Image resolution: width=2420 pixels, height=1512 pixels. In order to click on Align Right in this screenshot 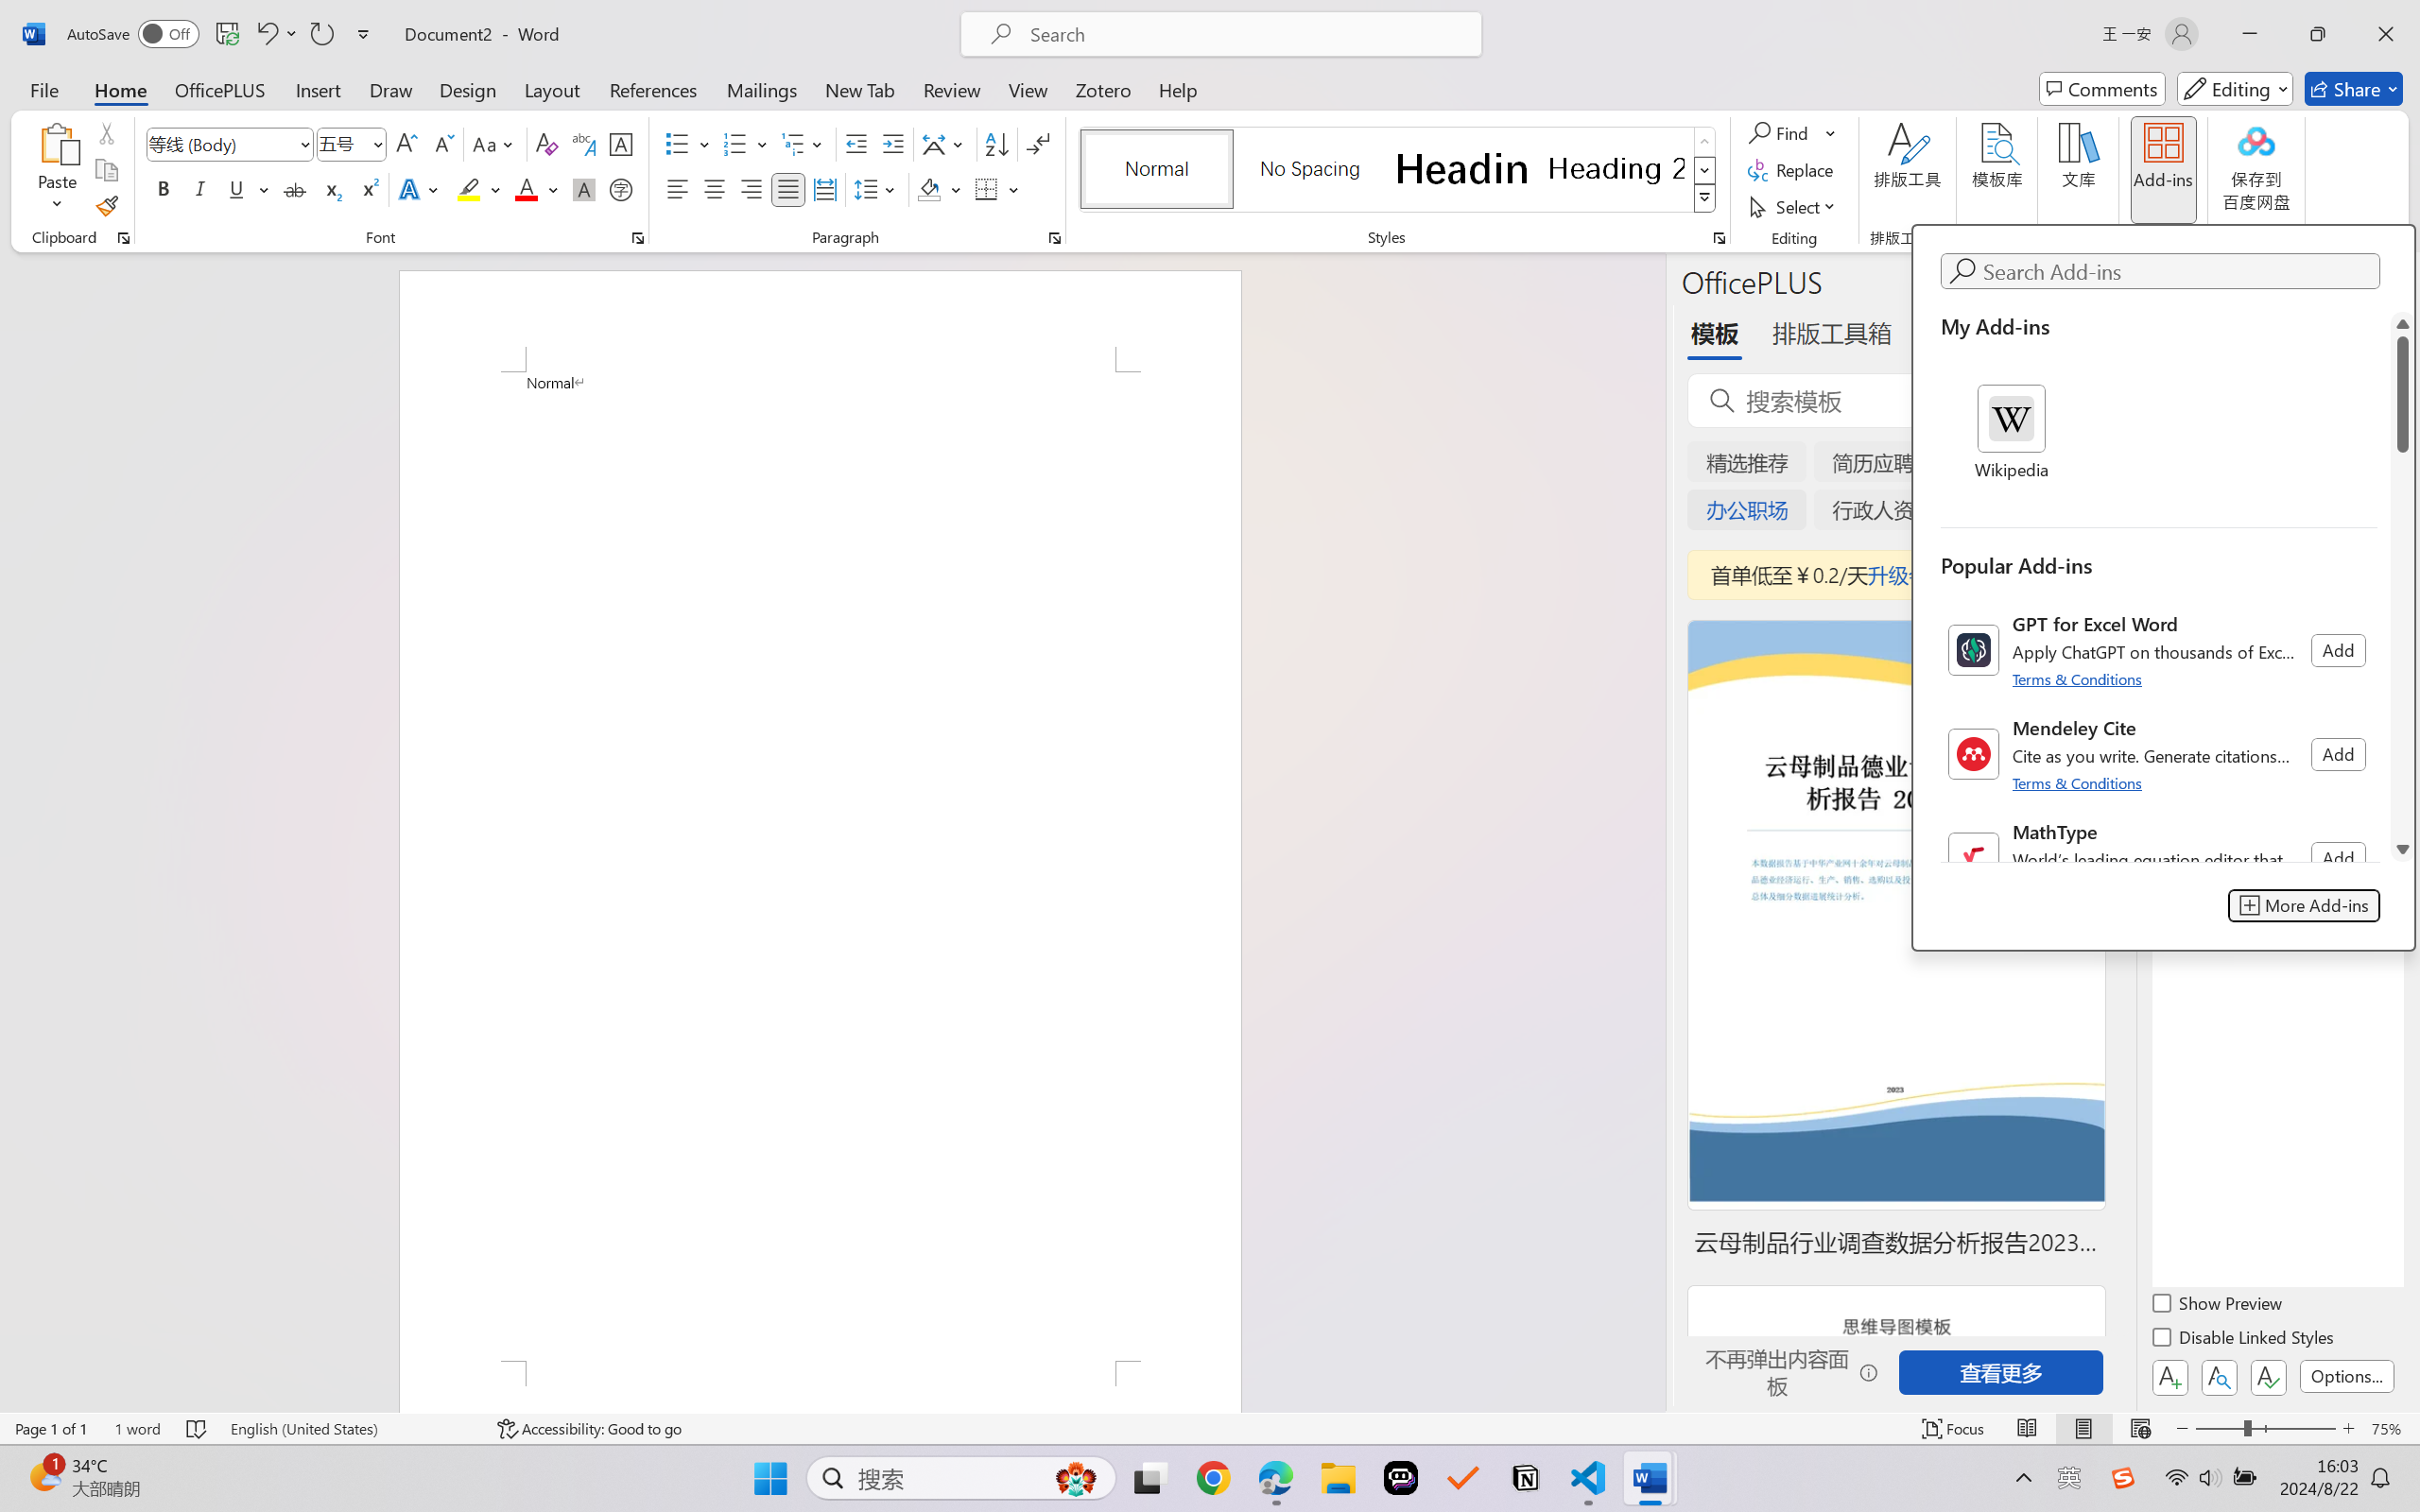, I will do `click(752, 189)`.